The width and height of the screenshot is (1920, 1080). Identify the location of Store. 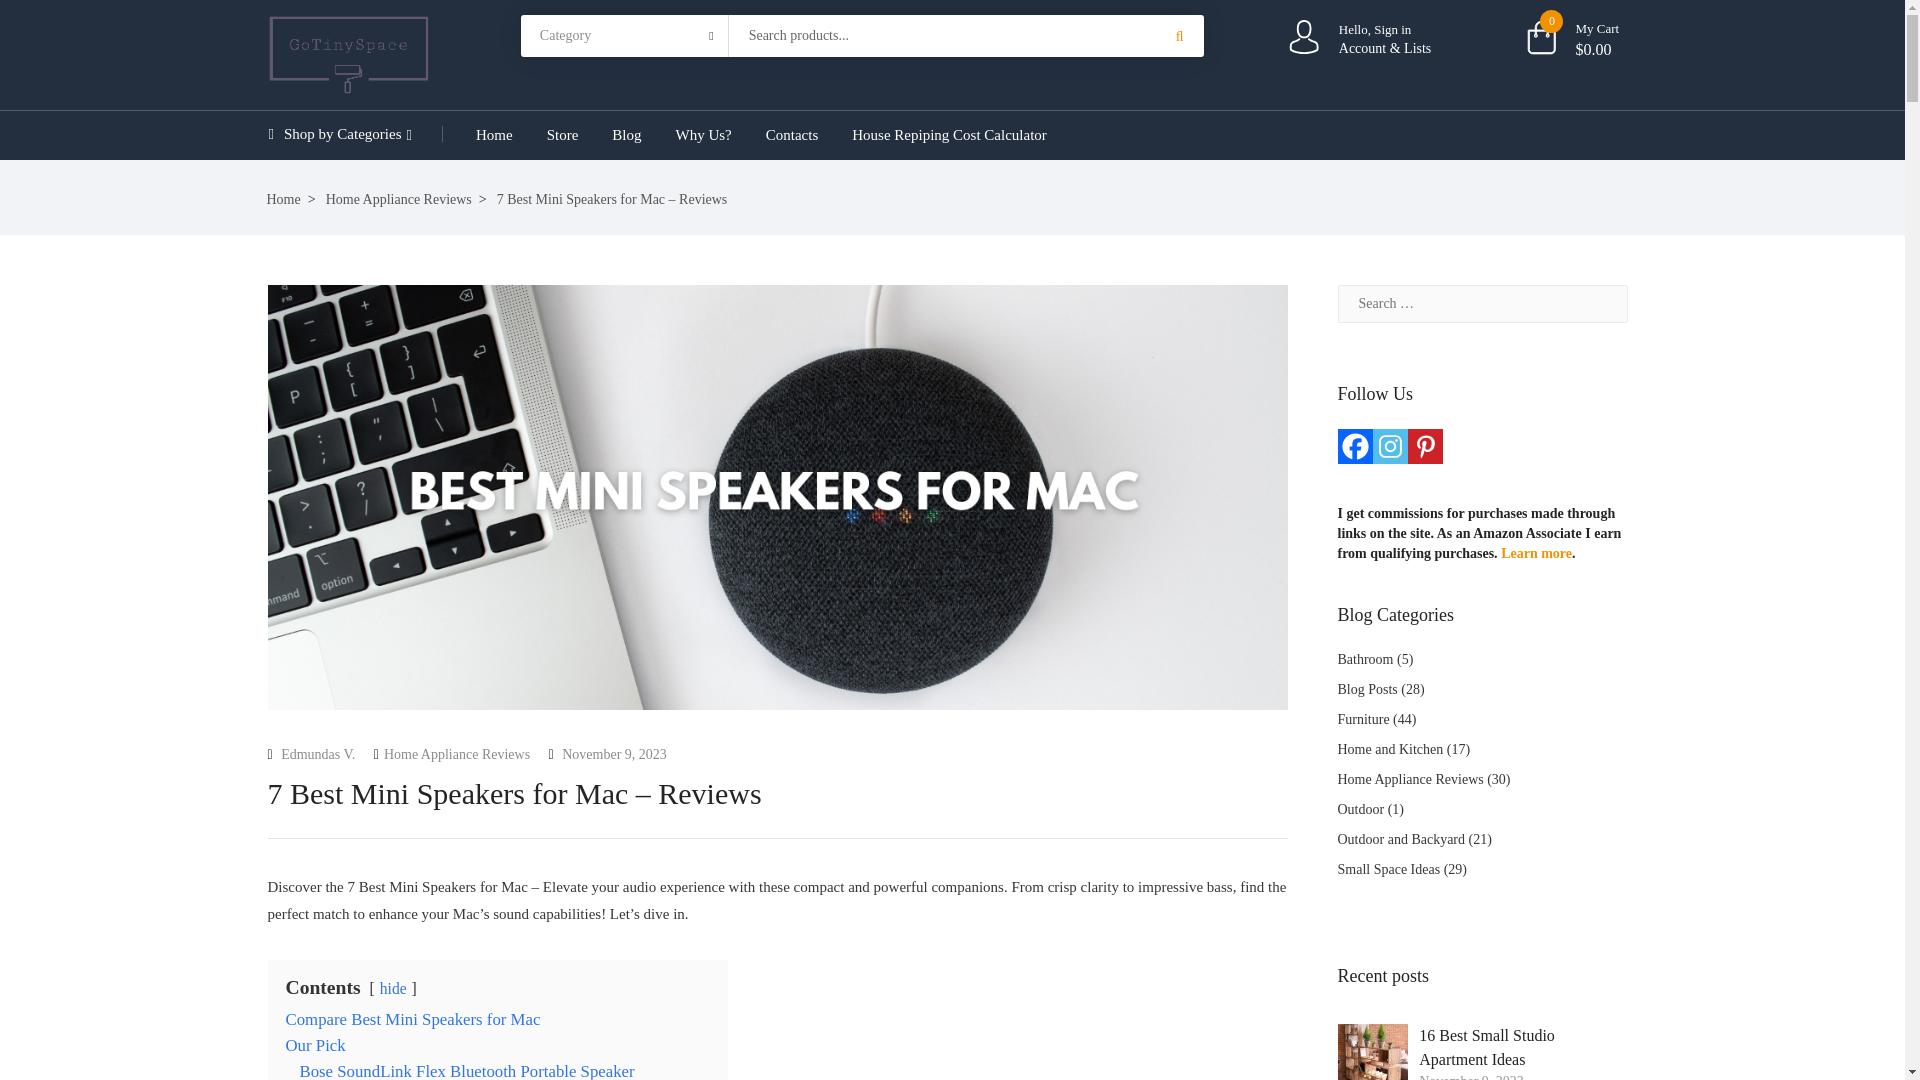
(562, 134).